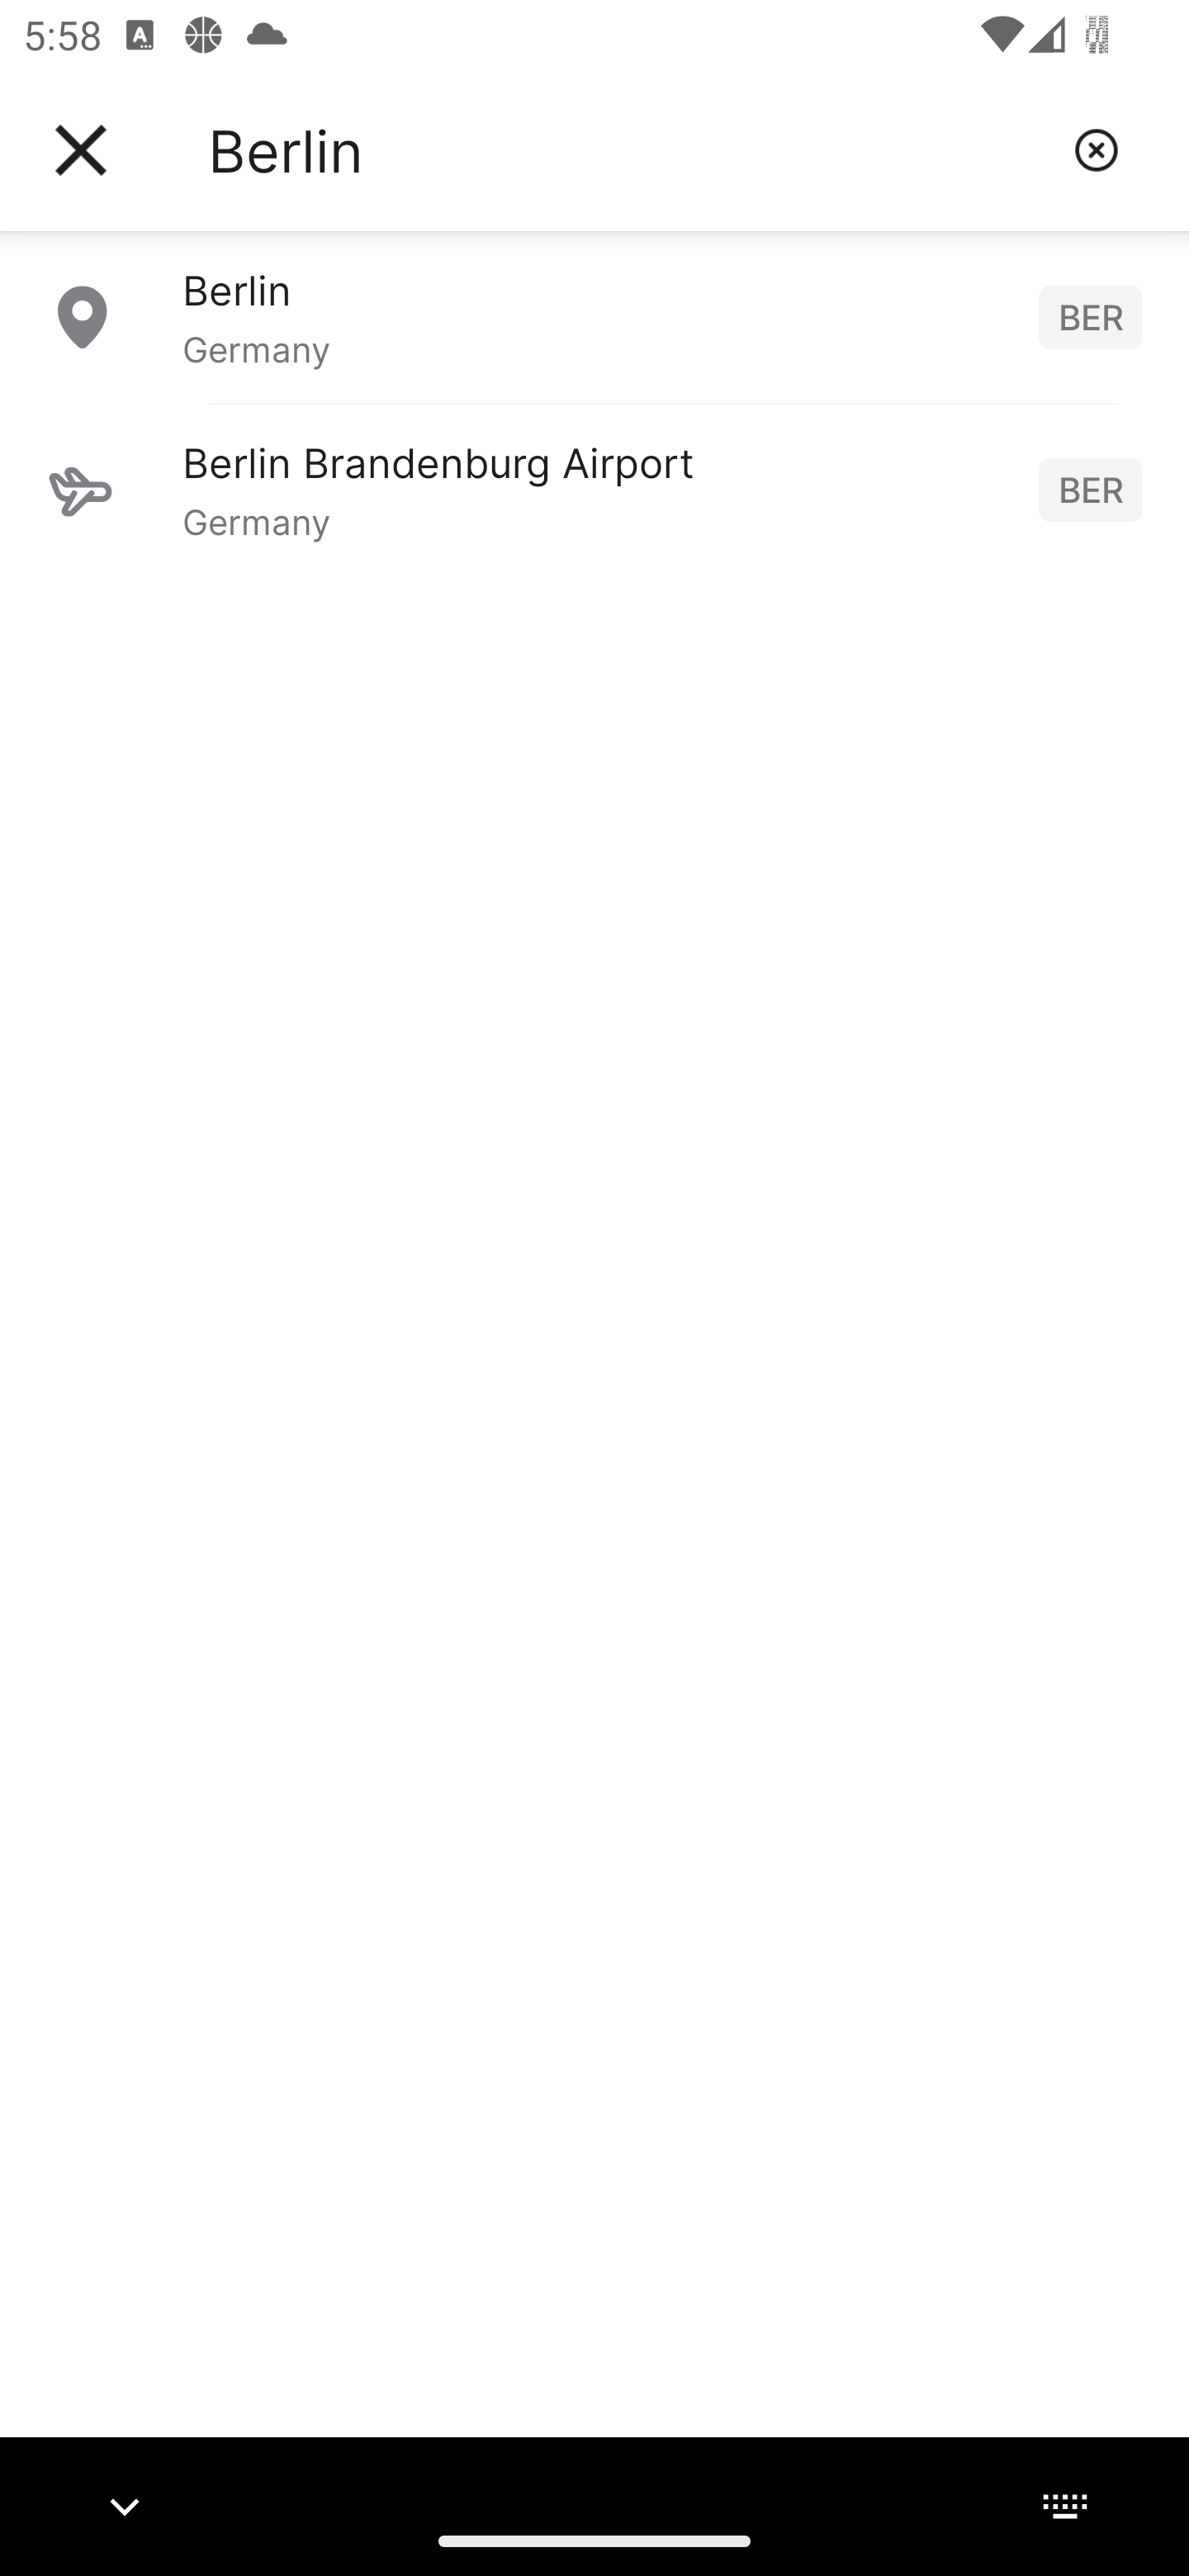  I want to click on Berlin Brandenburg Airport Germany BER, so click(594, 489).